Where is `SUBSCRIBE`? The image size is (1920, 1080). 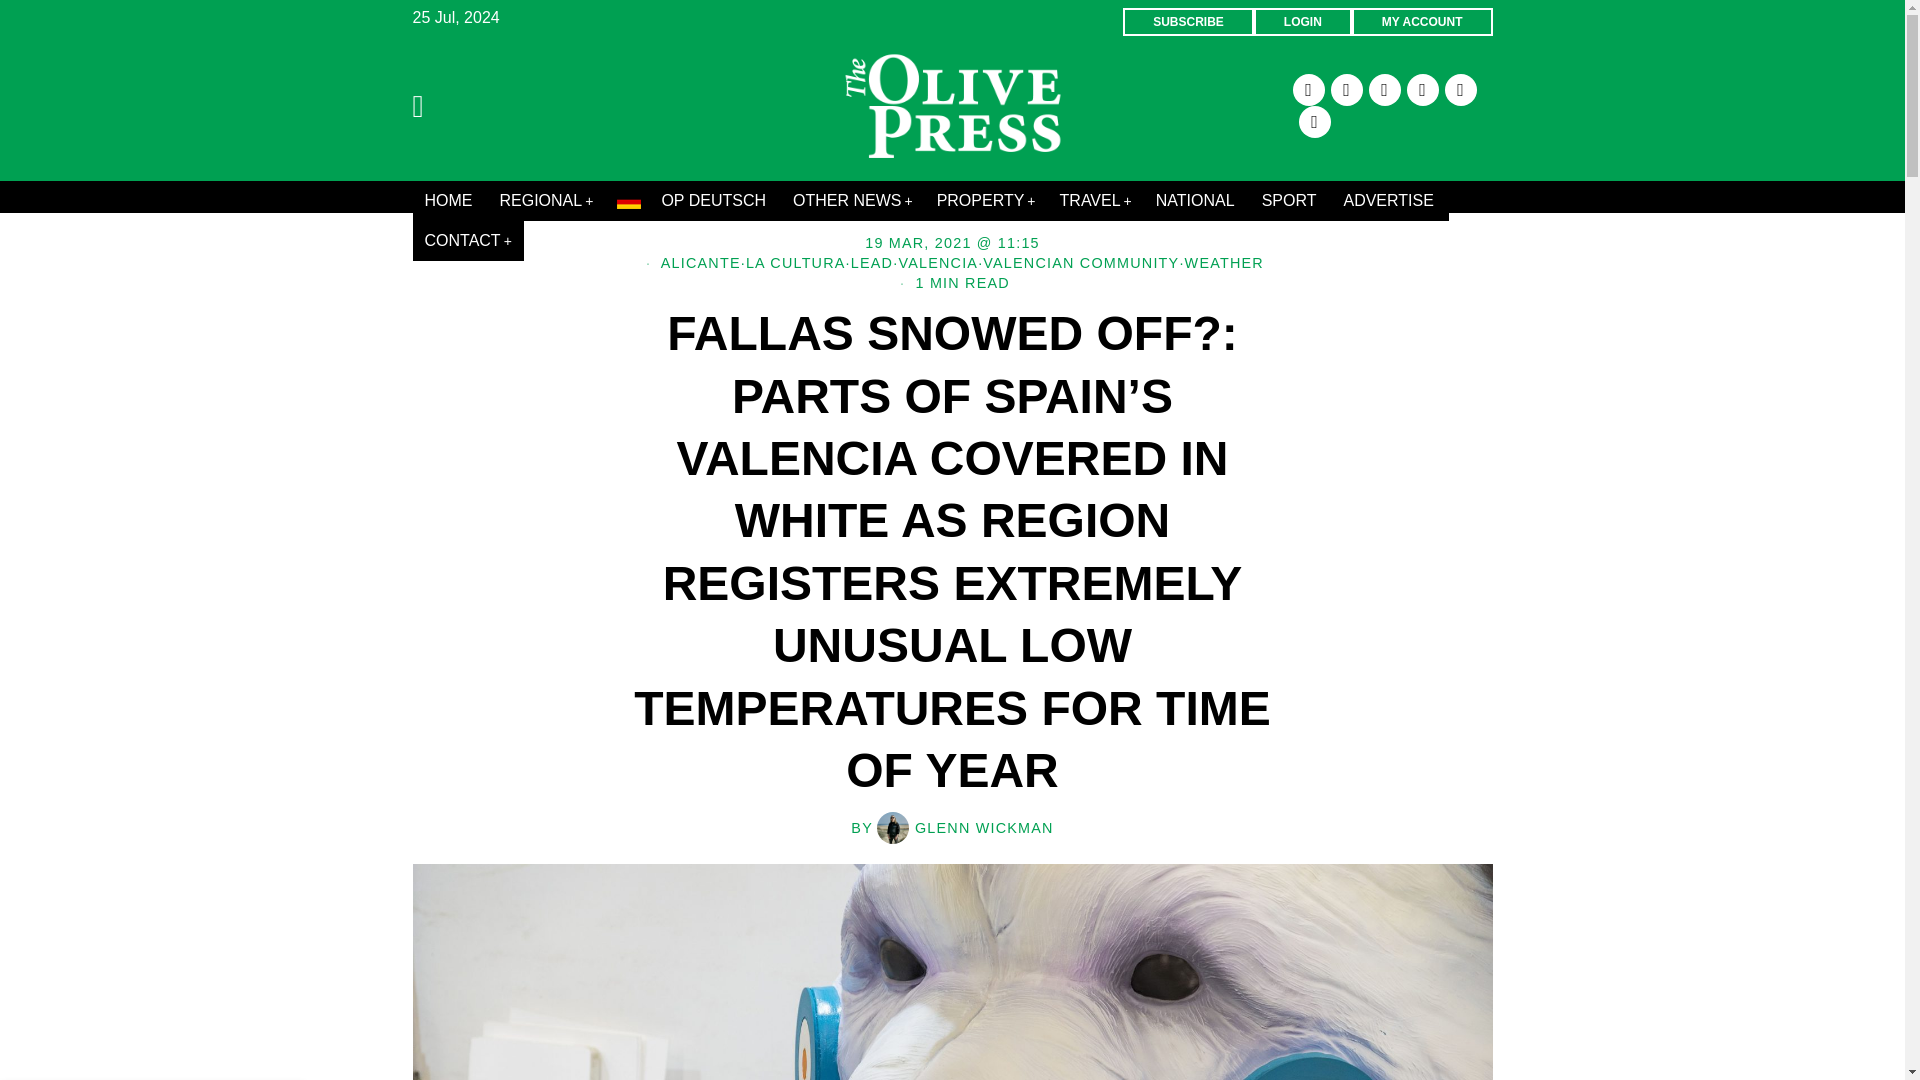 SUBSCRIBE is located at coordinates (1188, 21).